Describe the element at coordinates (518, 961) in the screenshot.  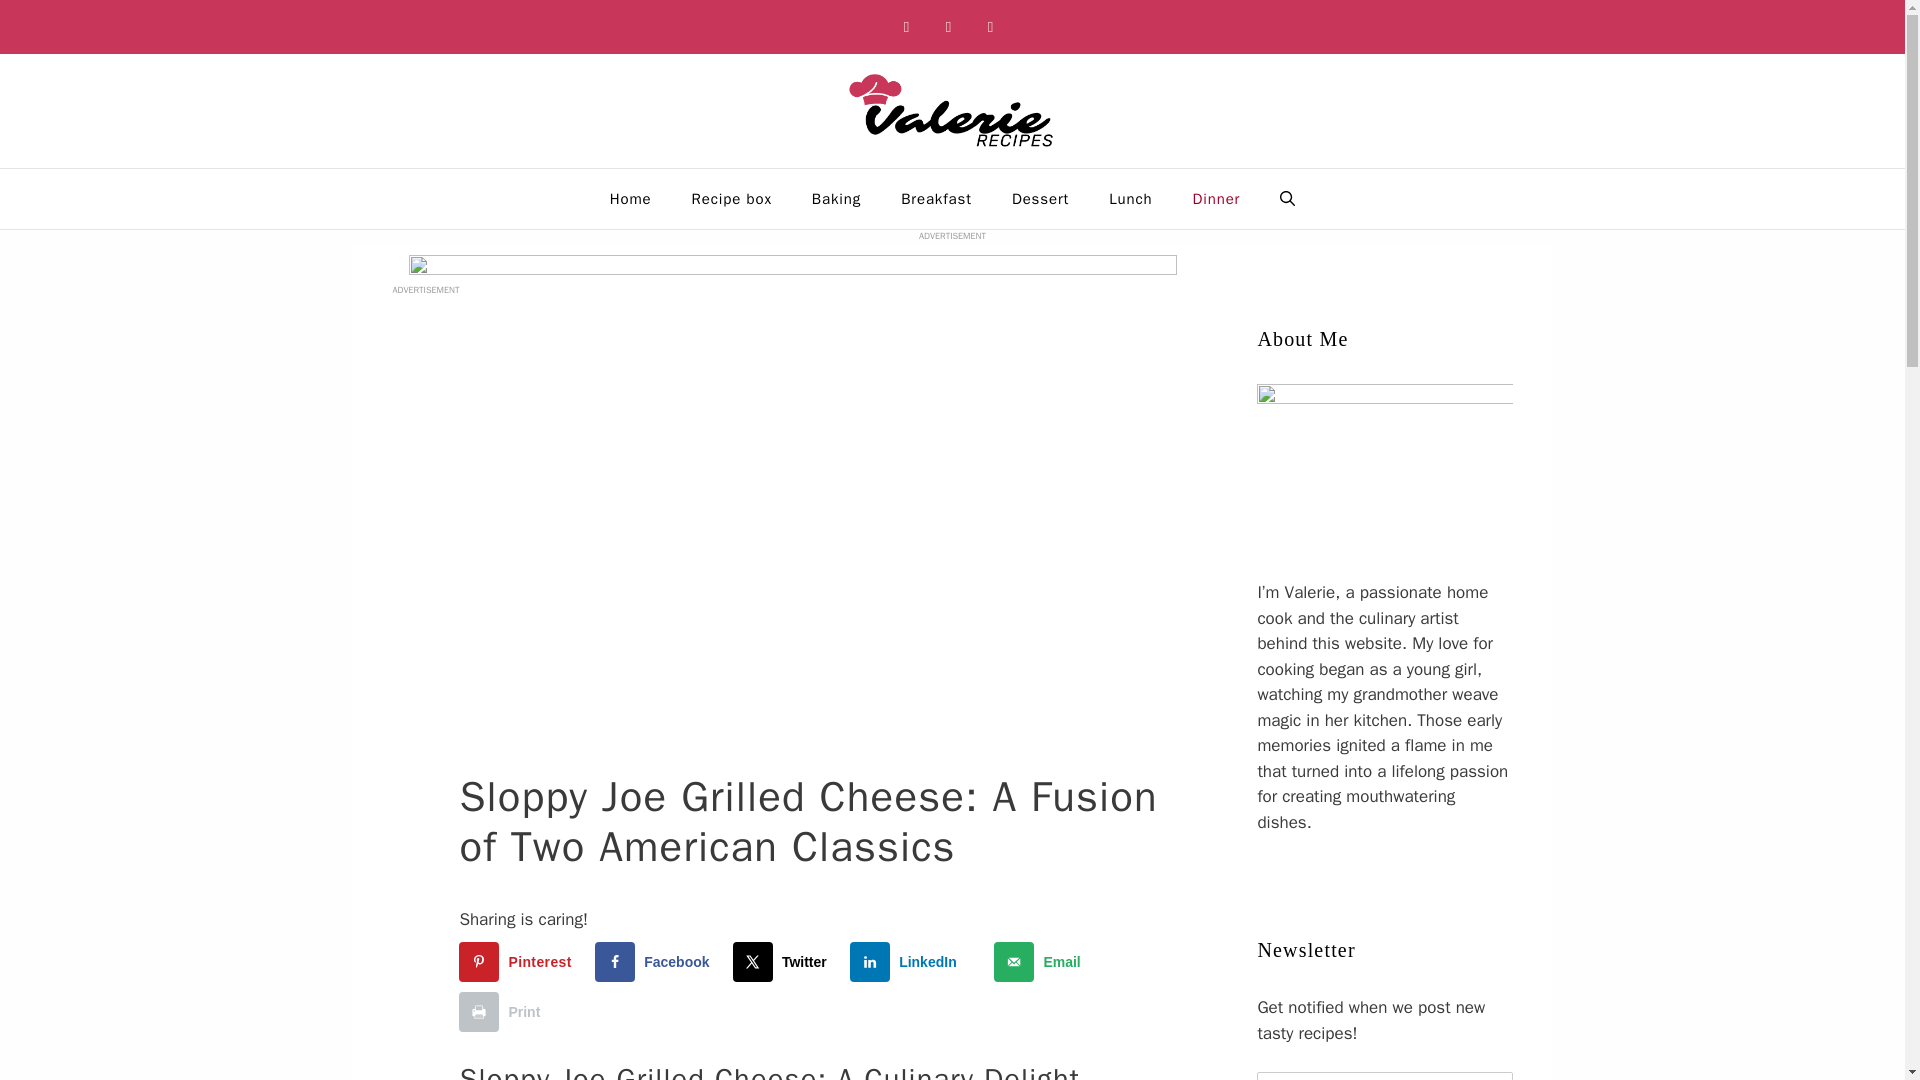
I see `Save to Pinterest` at that location.